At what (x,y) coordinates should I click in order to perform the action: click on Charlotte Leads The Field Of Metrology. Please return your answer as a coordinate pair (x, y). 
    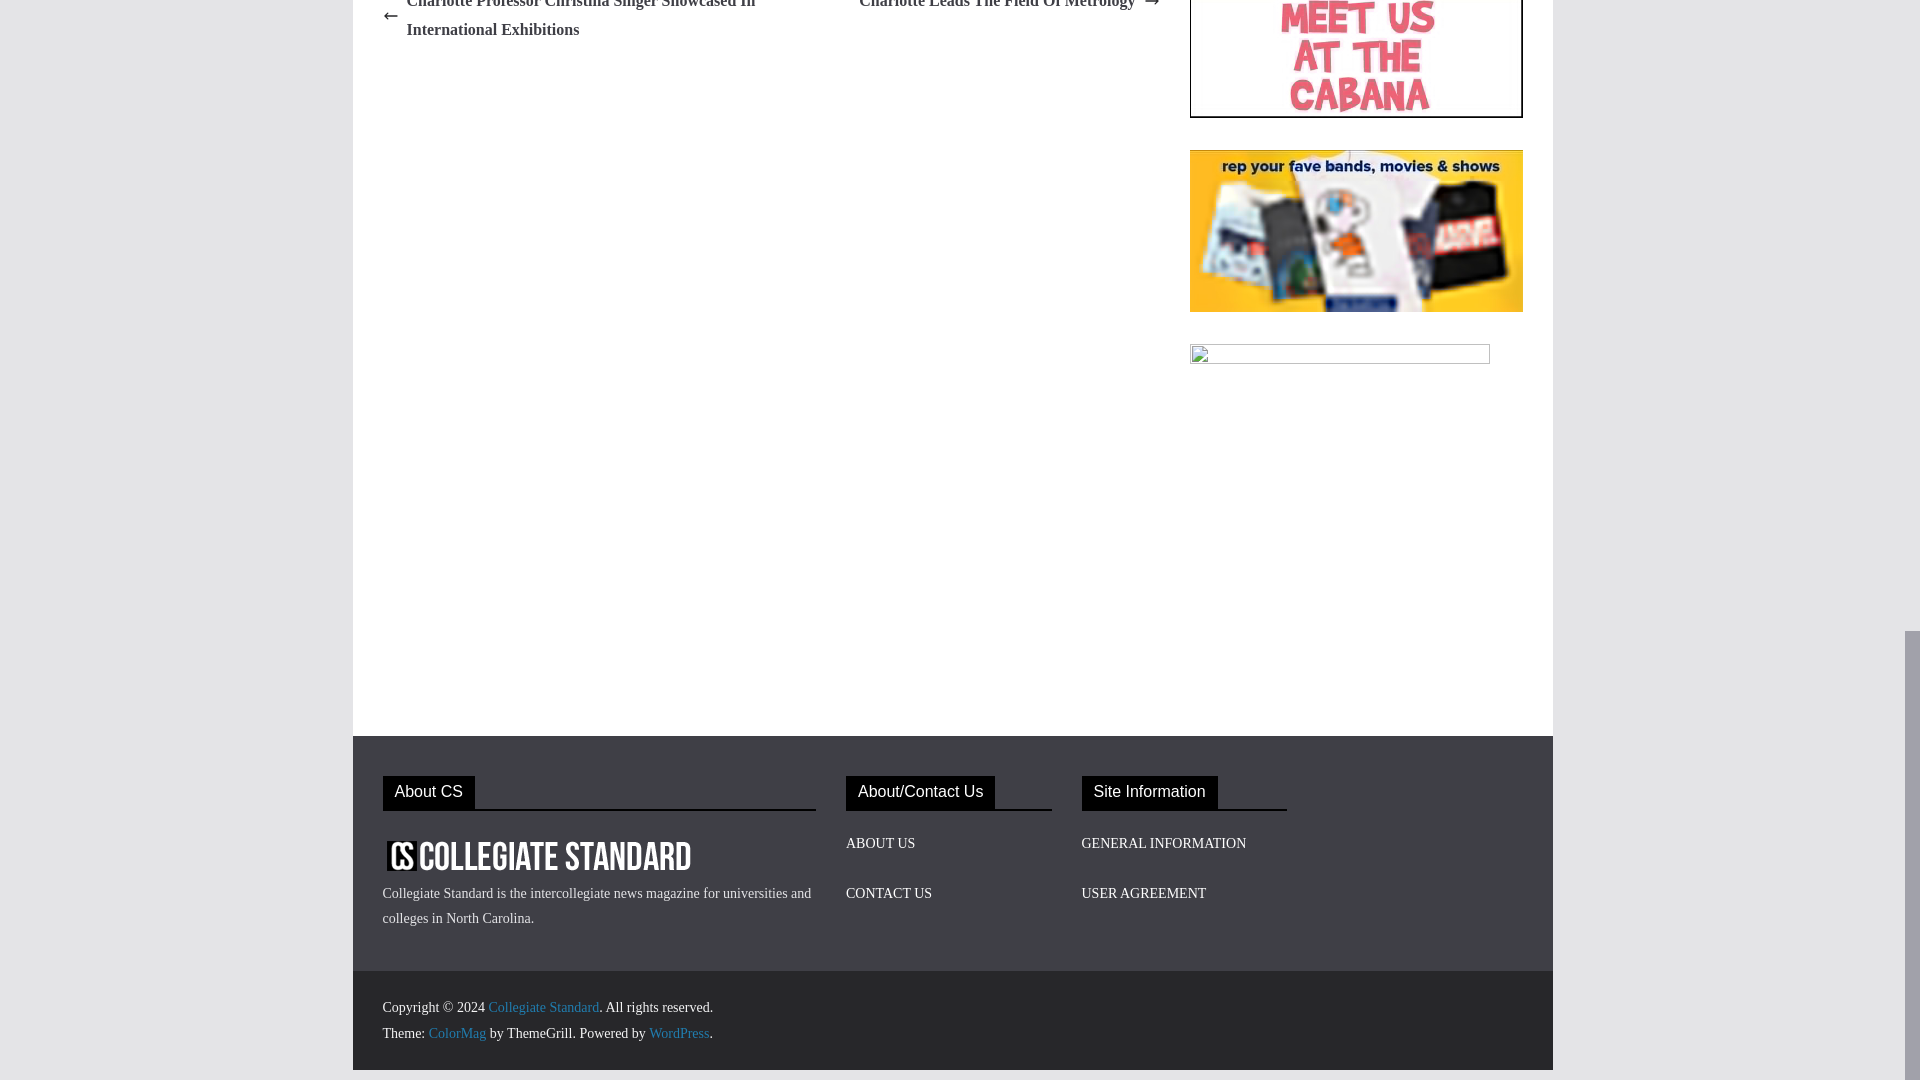
    Looking at the image, I should click on (1008, 8).